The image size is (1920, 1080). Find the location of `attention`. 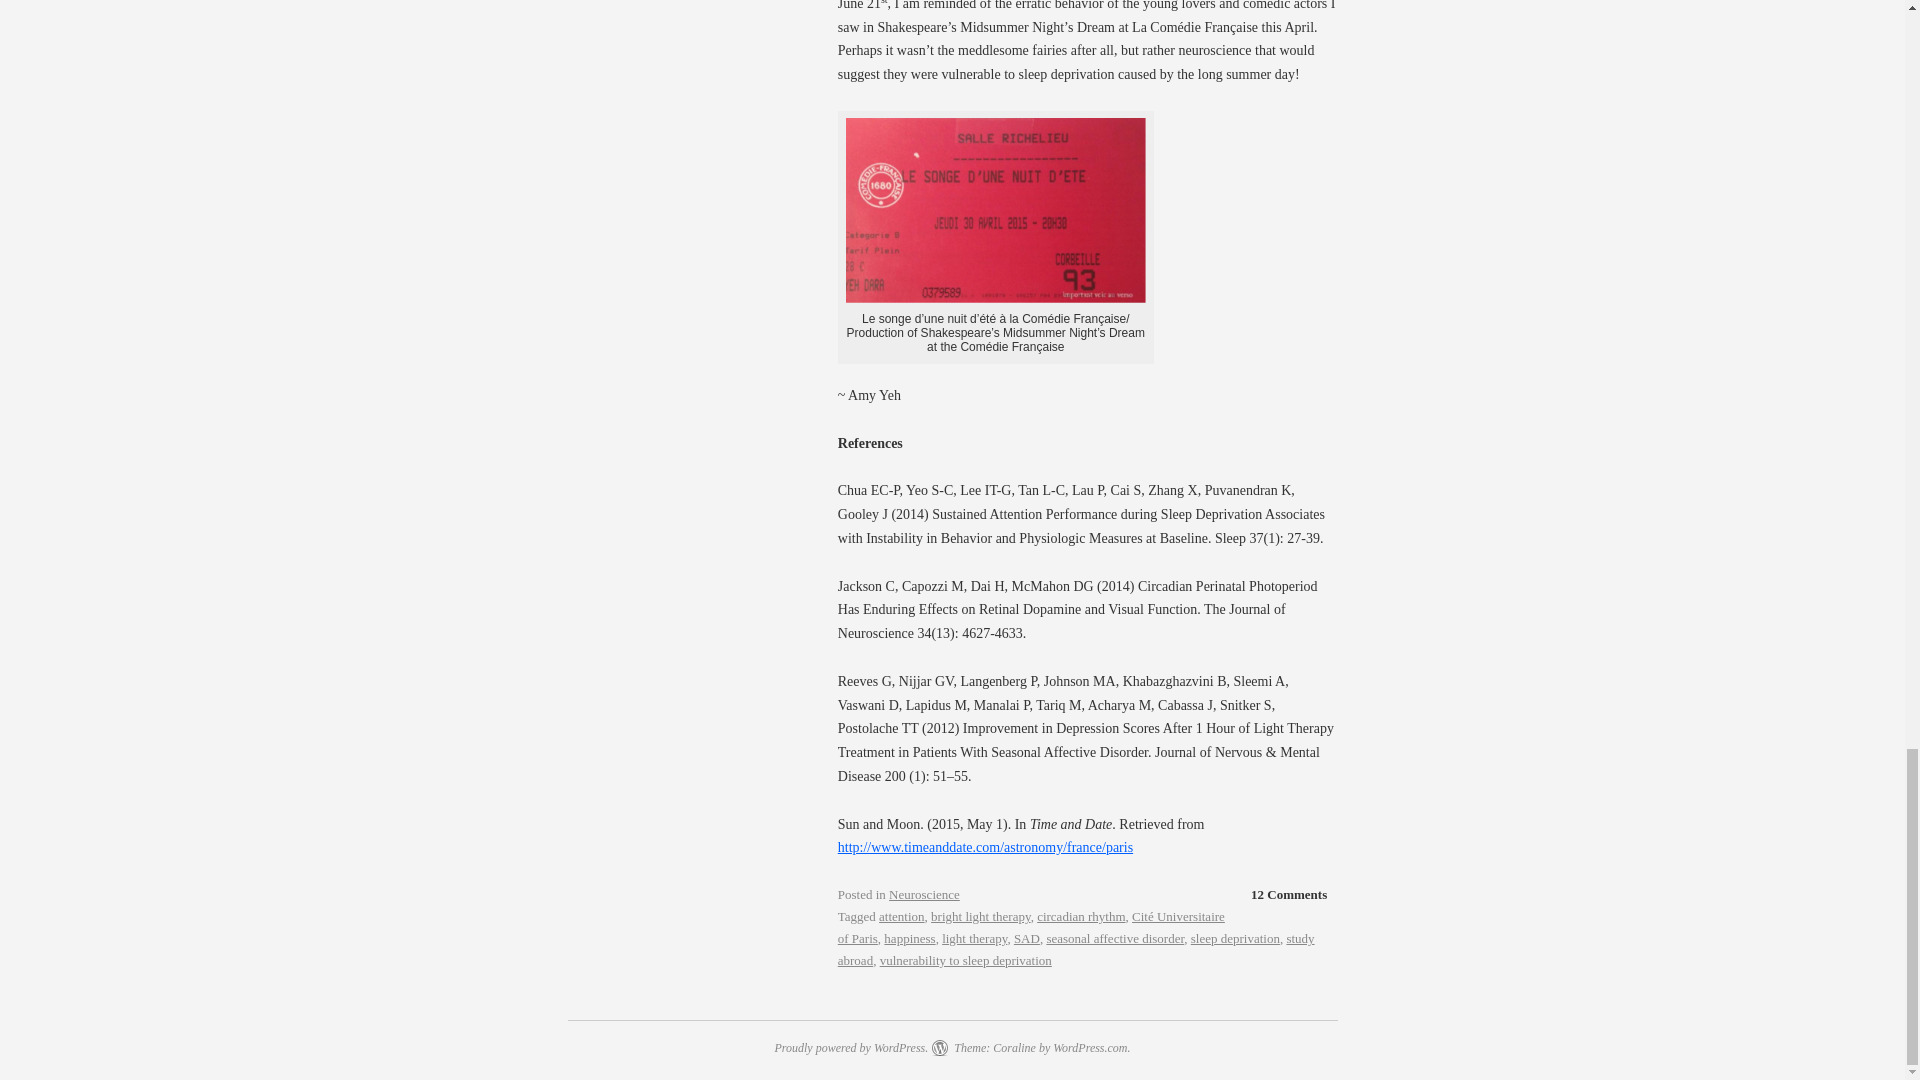

attention is located at coordinates (902, 916).